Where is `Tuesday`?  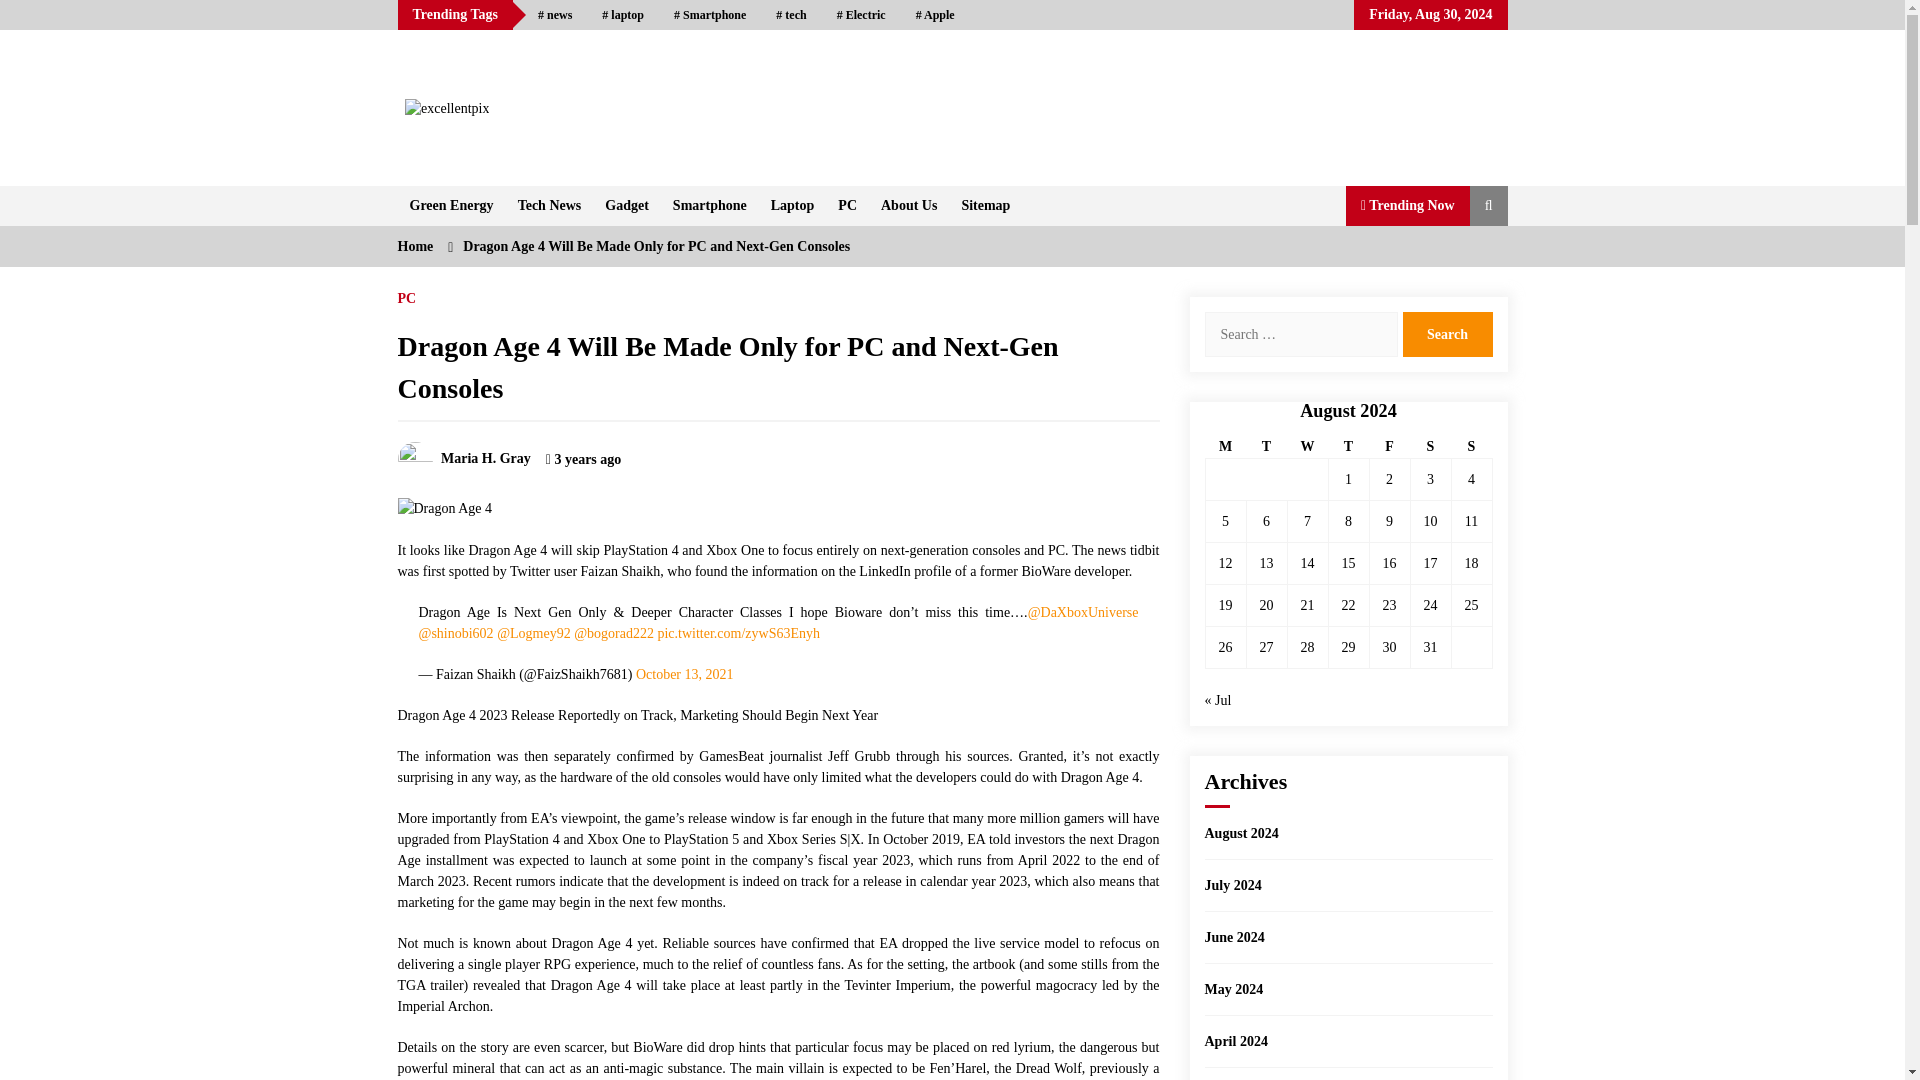
Tuesday is located at coordinates (1266, 447).